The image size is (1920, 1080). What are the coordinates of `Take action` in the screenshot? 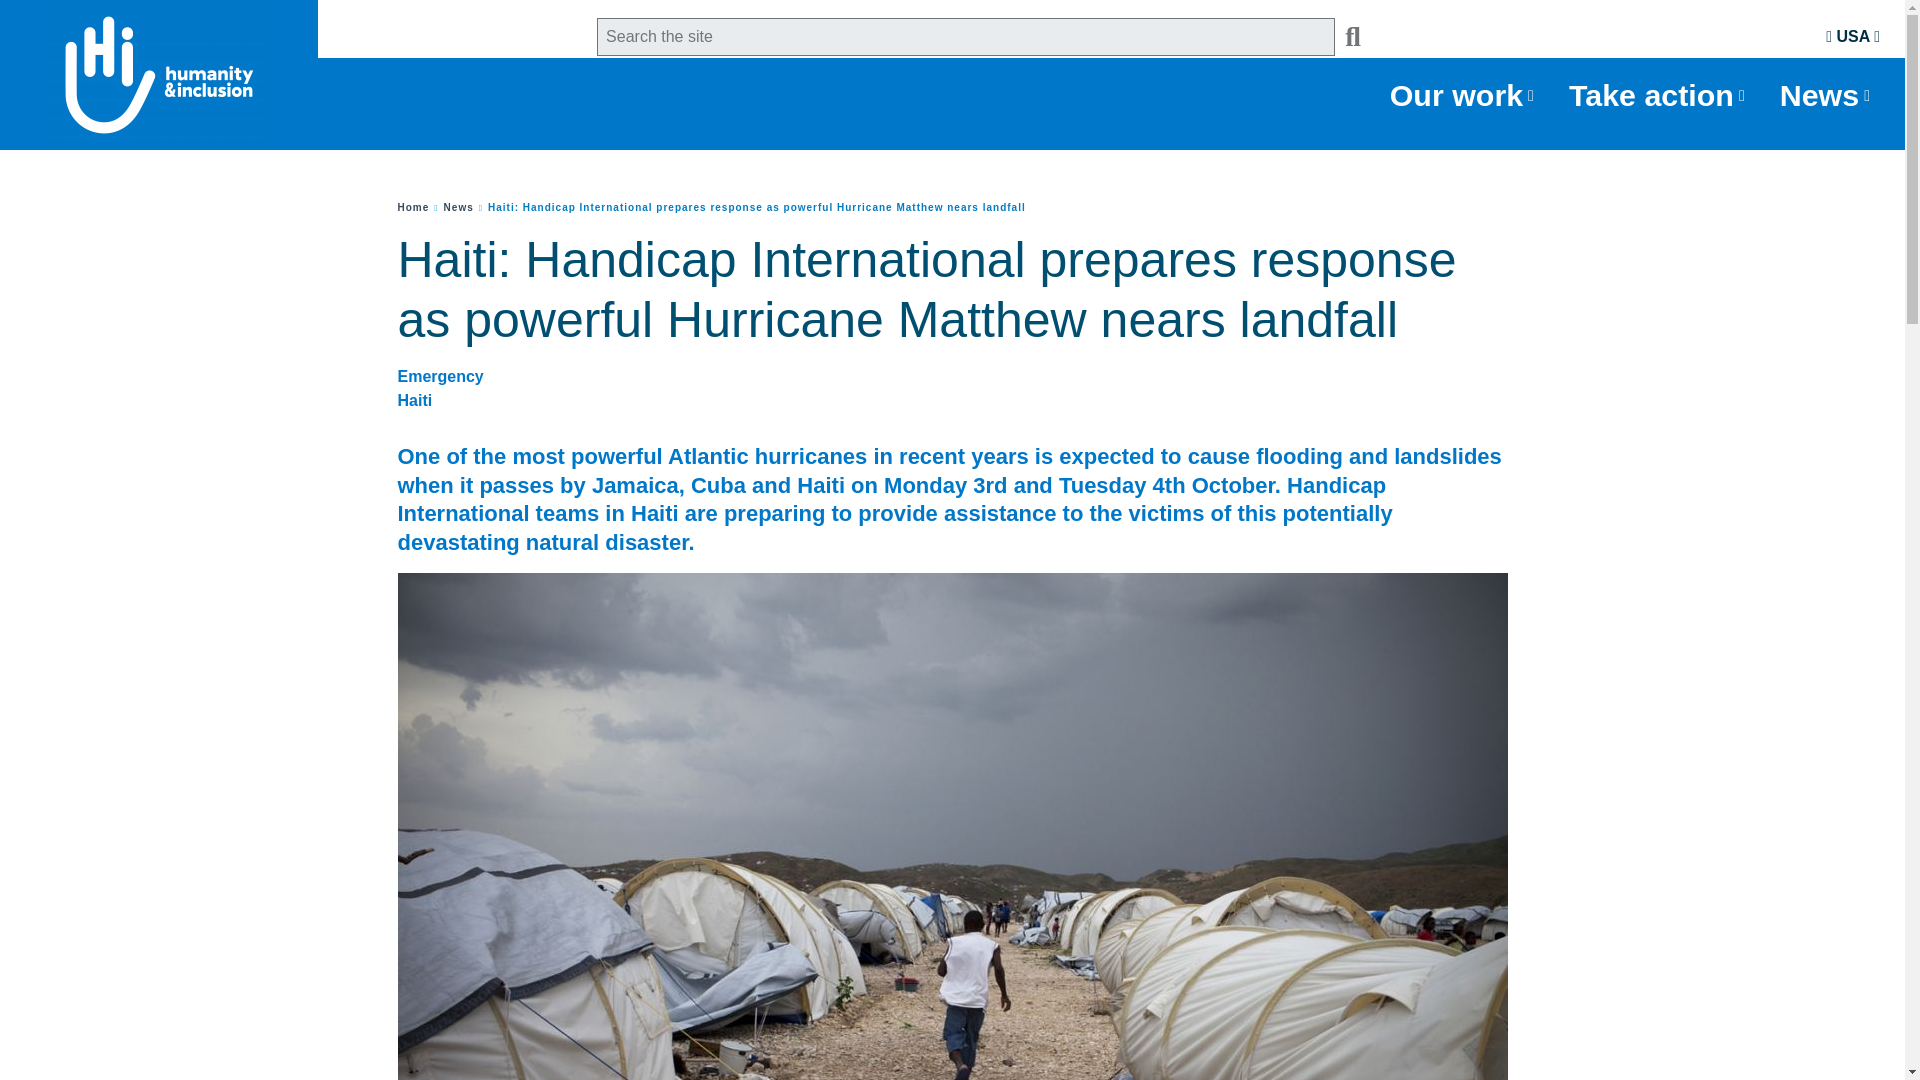 It's located at (1659, 96).